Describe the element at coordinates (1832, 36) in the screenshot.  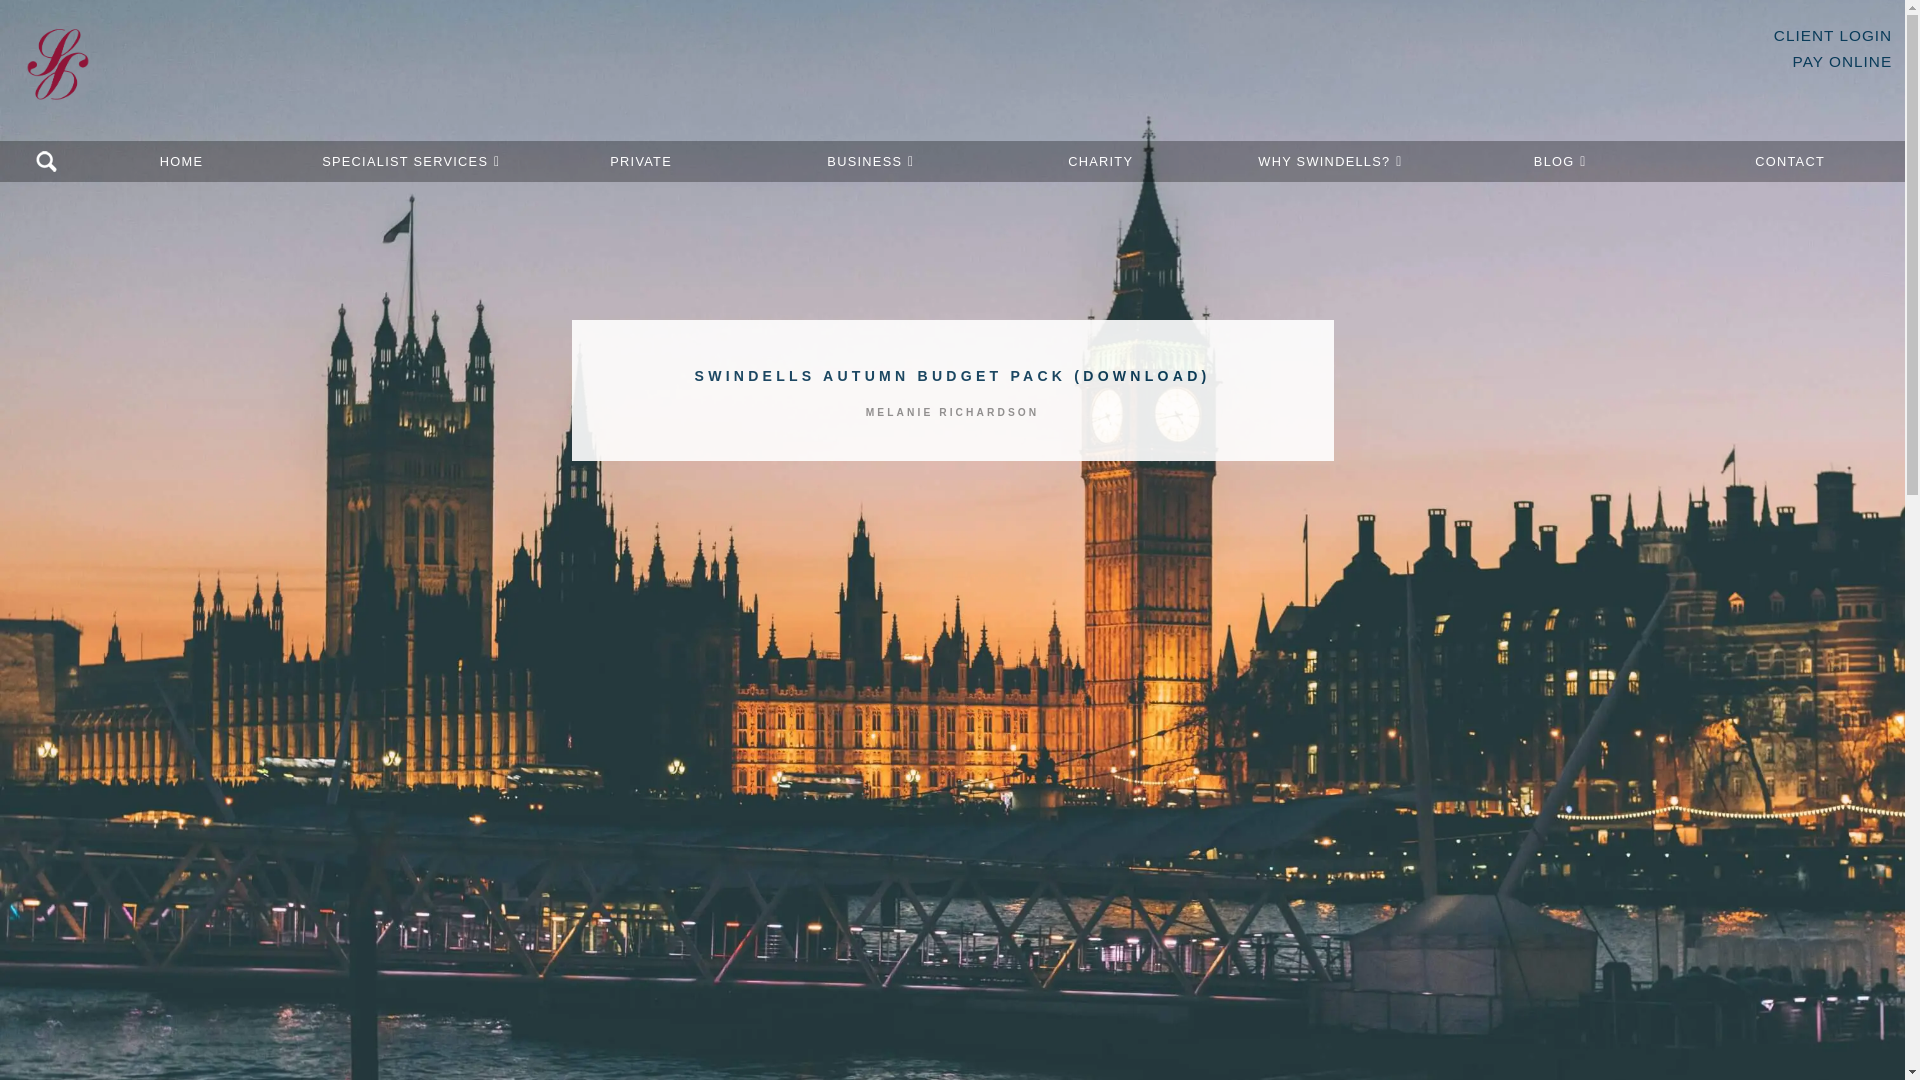
I see `CLIENT LOGIN` at that location.